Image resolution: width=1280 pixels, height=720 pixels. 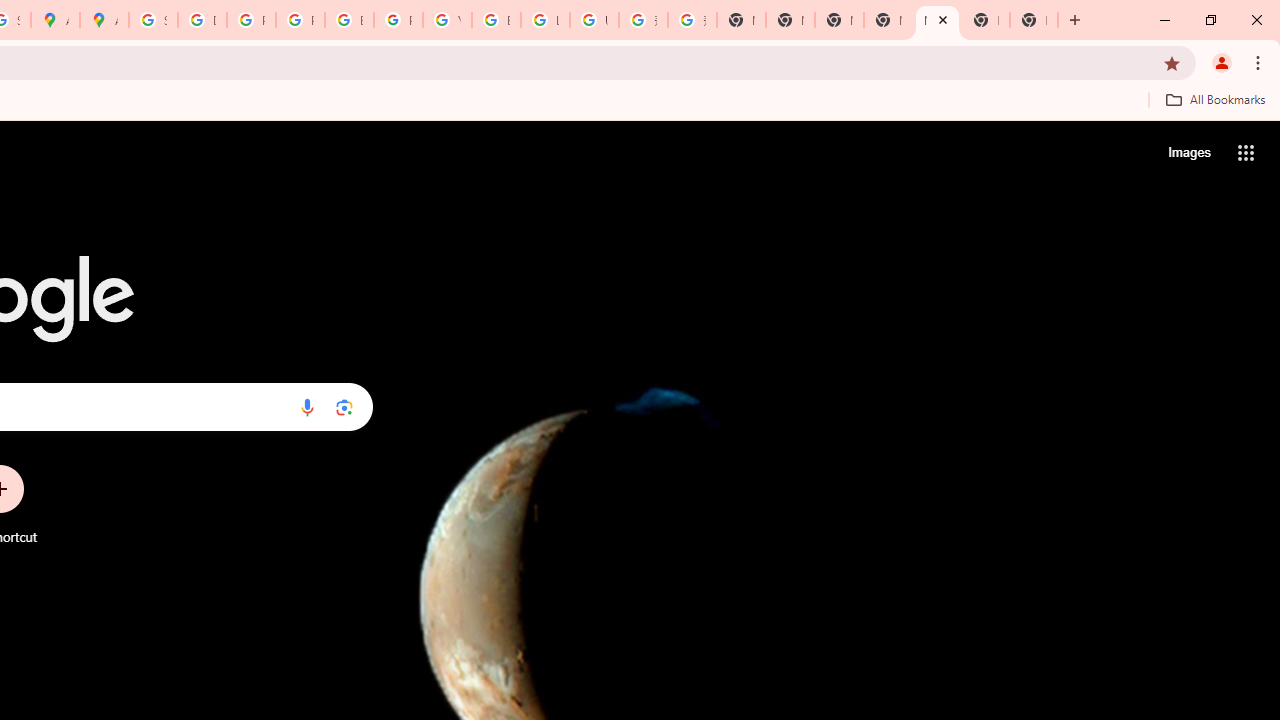 What do you see at coordinates (888, 20) in the screenshot?
I see `New Tab` at bounding box center [888, 20].